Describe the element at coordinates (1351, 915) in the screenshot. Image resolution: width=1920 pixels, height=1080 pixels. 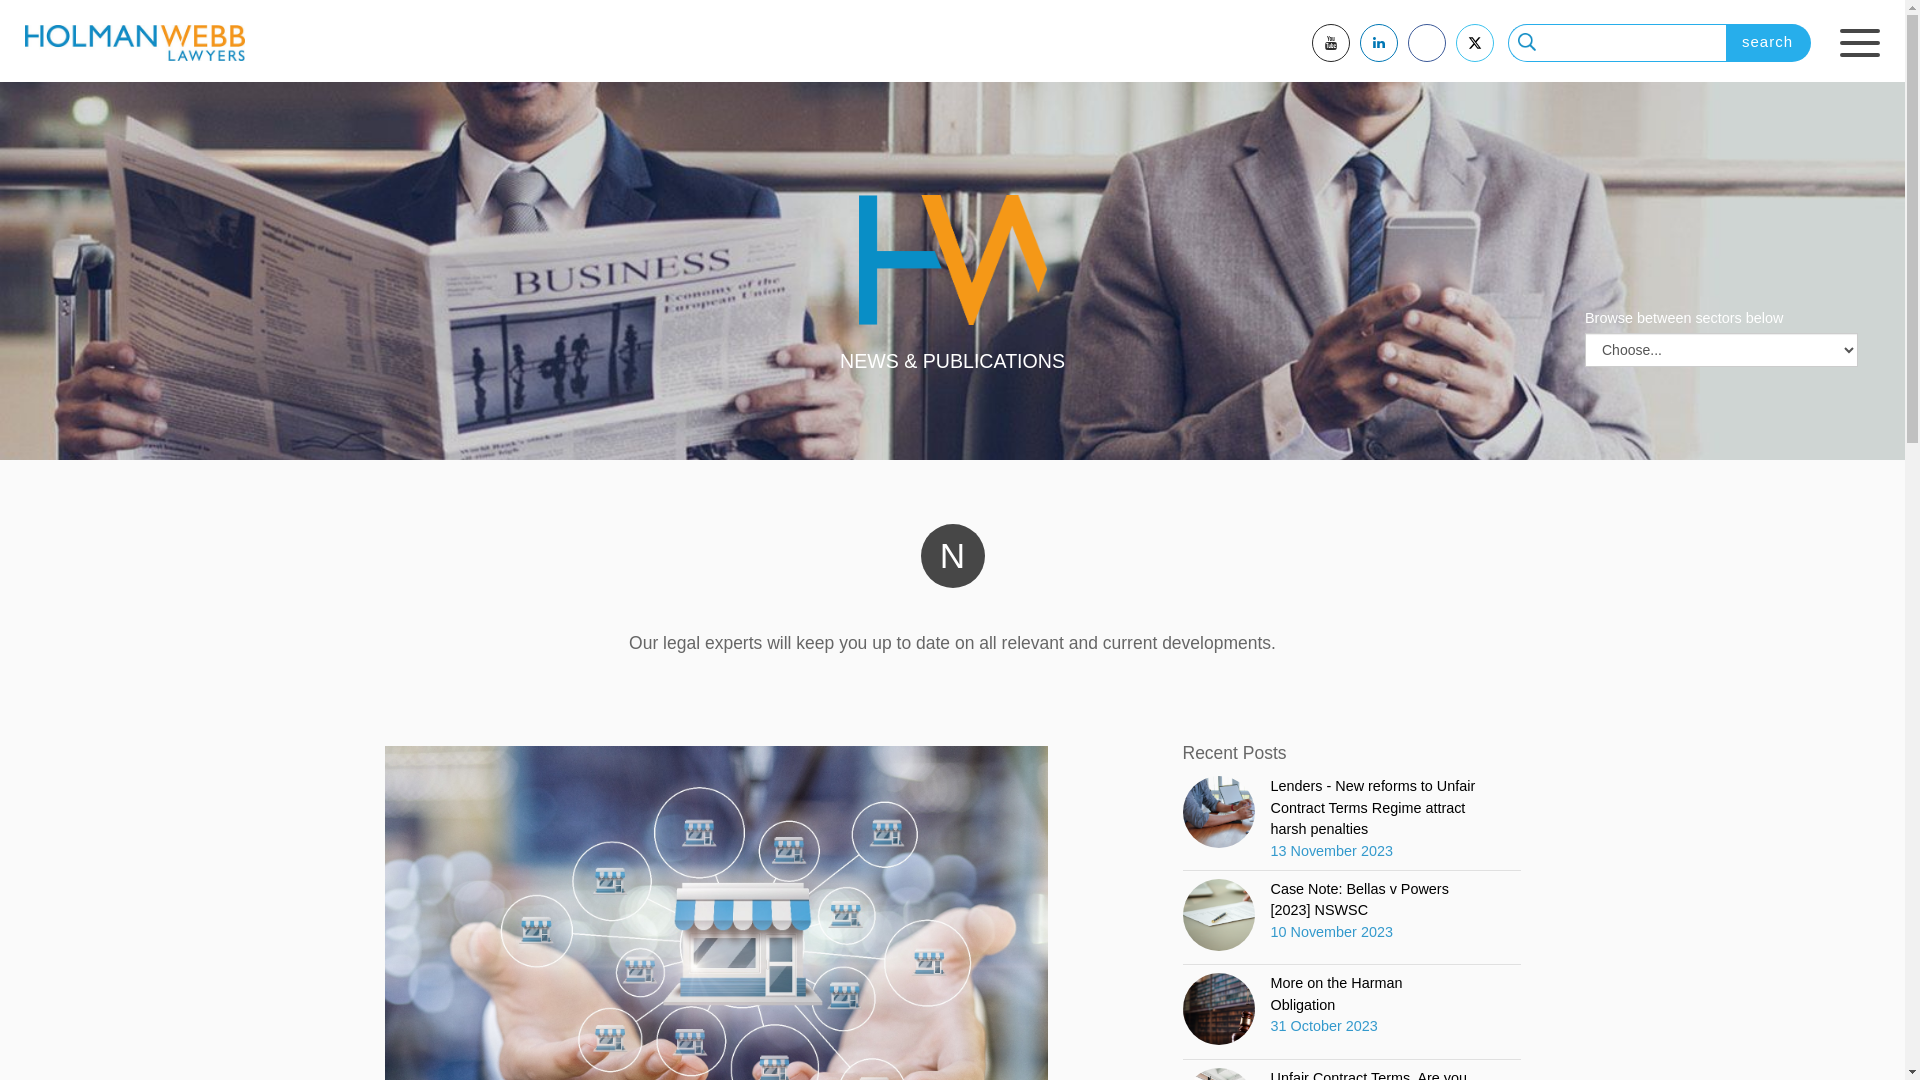
I see `Case Note: Bellas v Powers [2023] NSWSC
10 November 2023` at that location.